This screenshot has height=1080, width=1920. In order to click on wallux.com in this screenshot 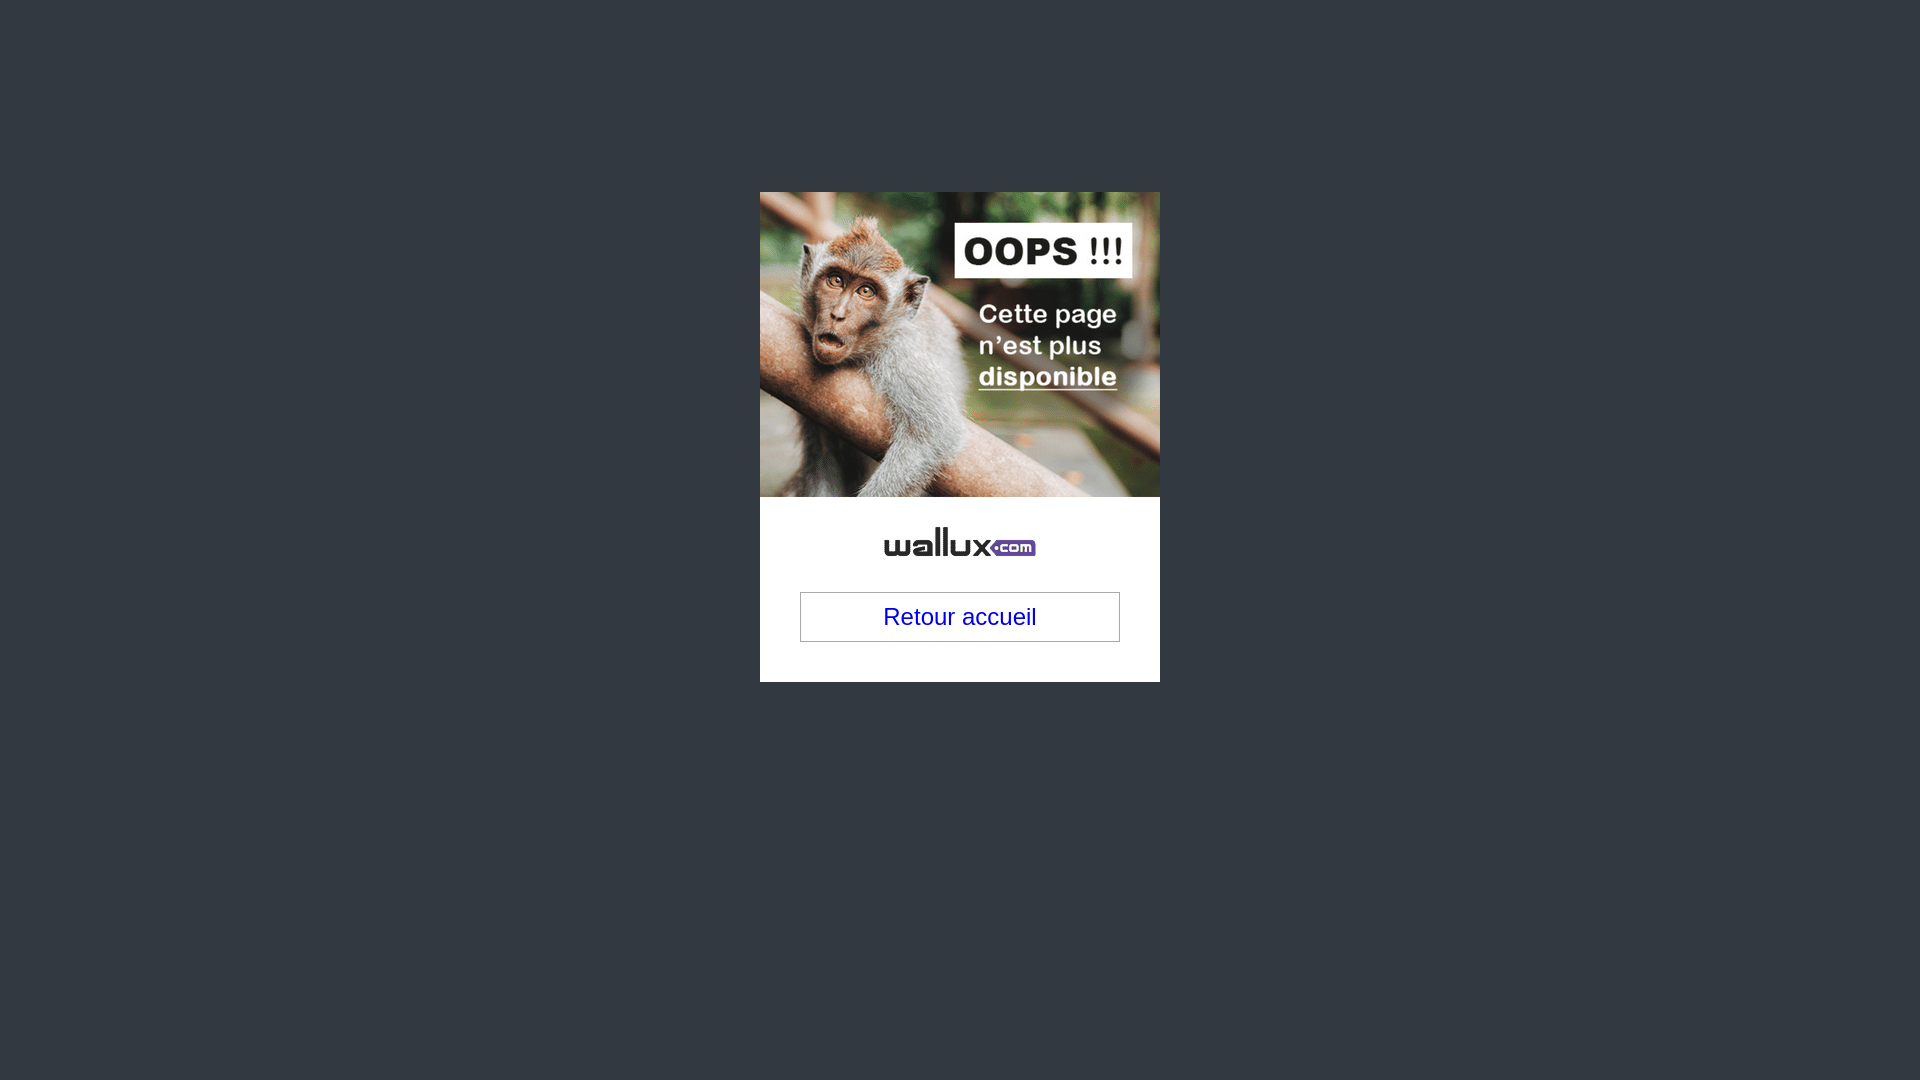, I will do `click(960, 392)`.